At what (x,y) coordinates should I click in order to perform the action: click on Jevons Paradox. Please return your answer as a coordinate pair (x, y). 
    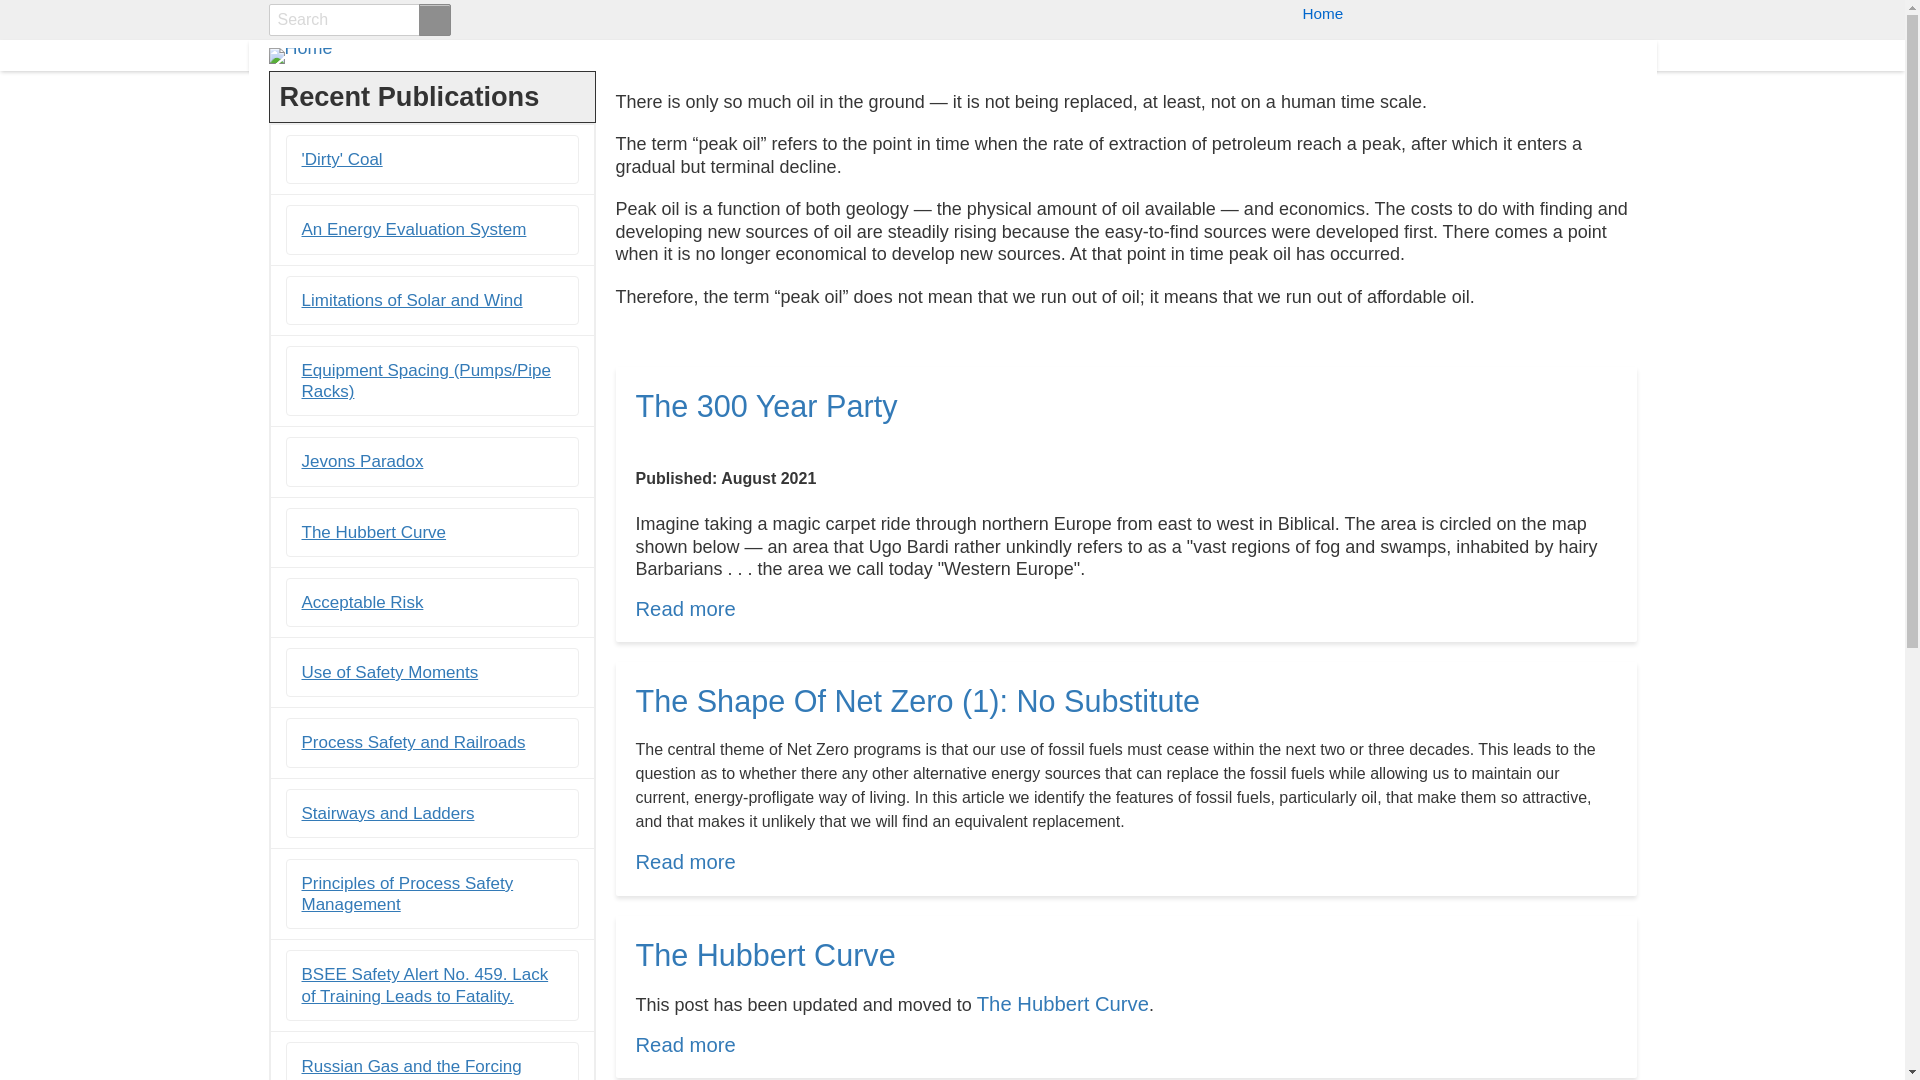
    Looking at the image, I should click on (408, 893).